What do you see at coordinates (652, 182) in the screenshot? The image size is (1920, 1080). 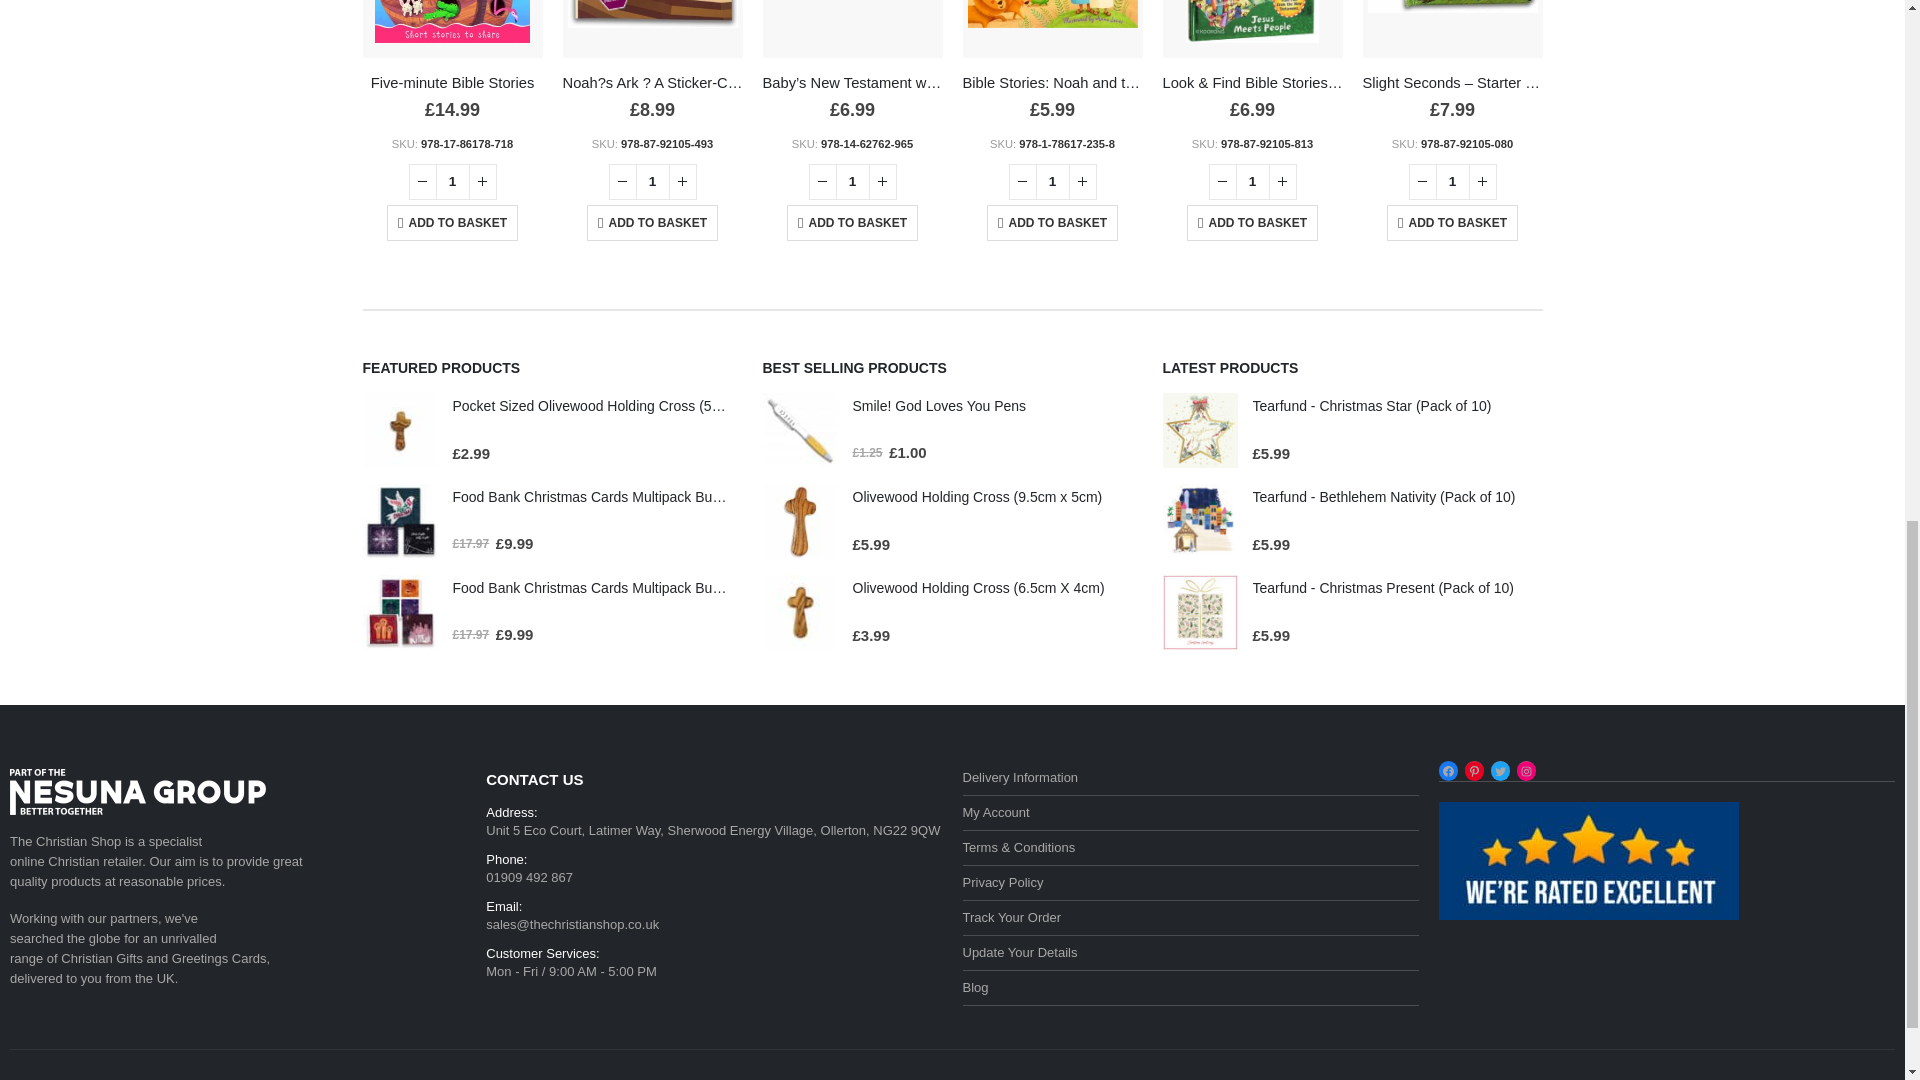 I see `1` at bounding box center [652, 182].